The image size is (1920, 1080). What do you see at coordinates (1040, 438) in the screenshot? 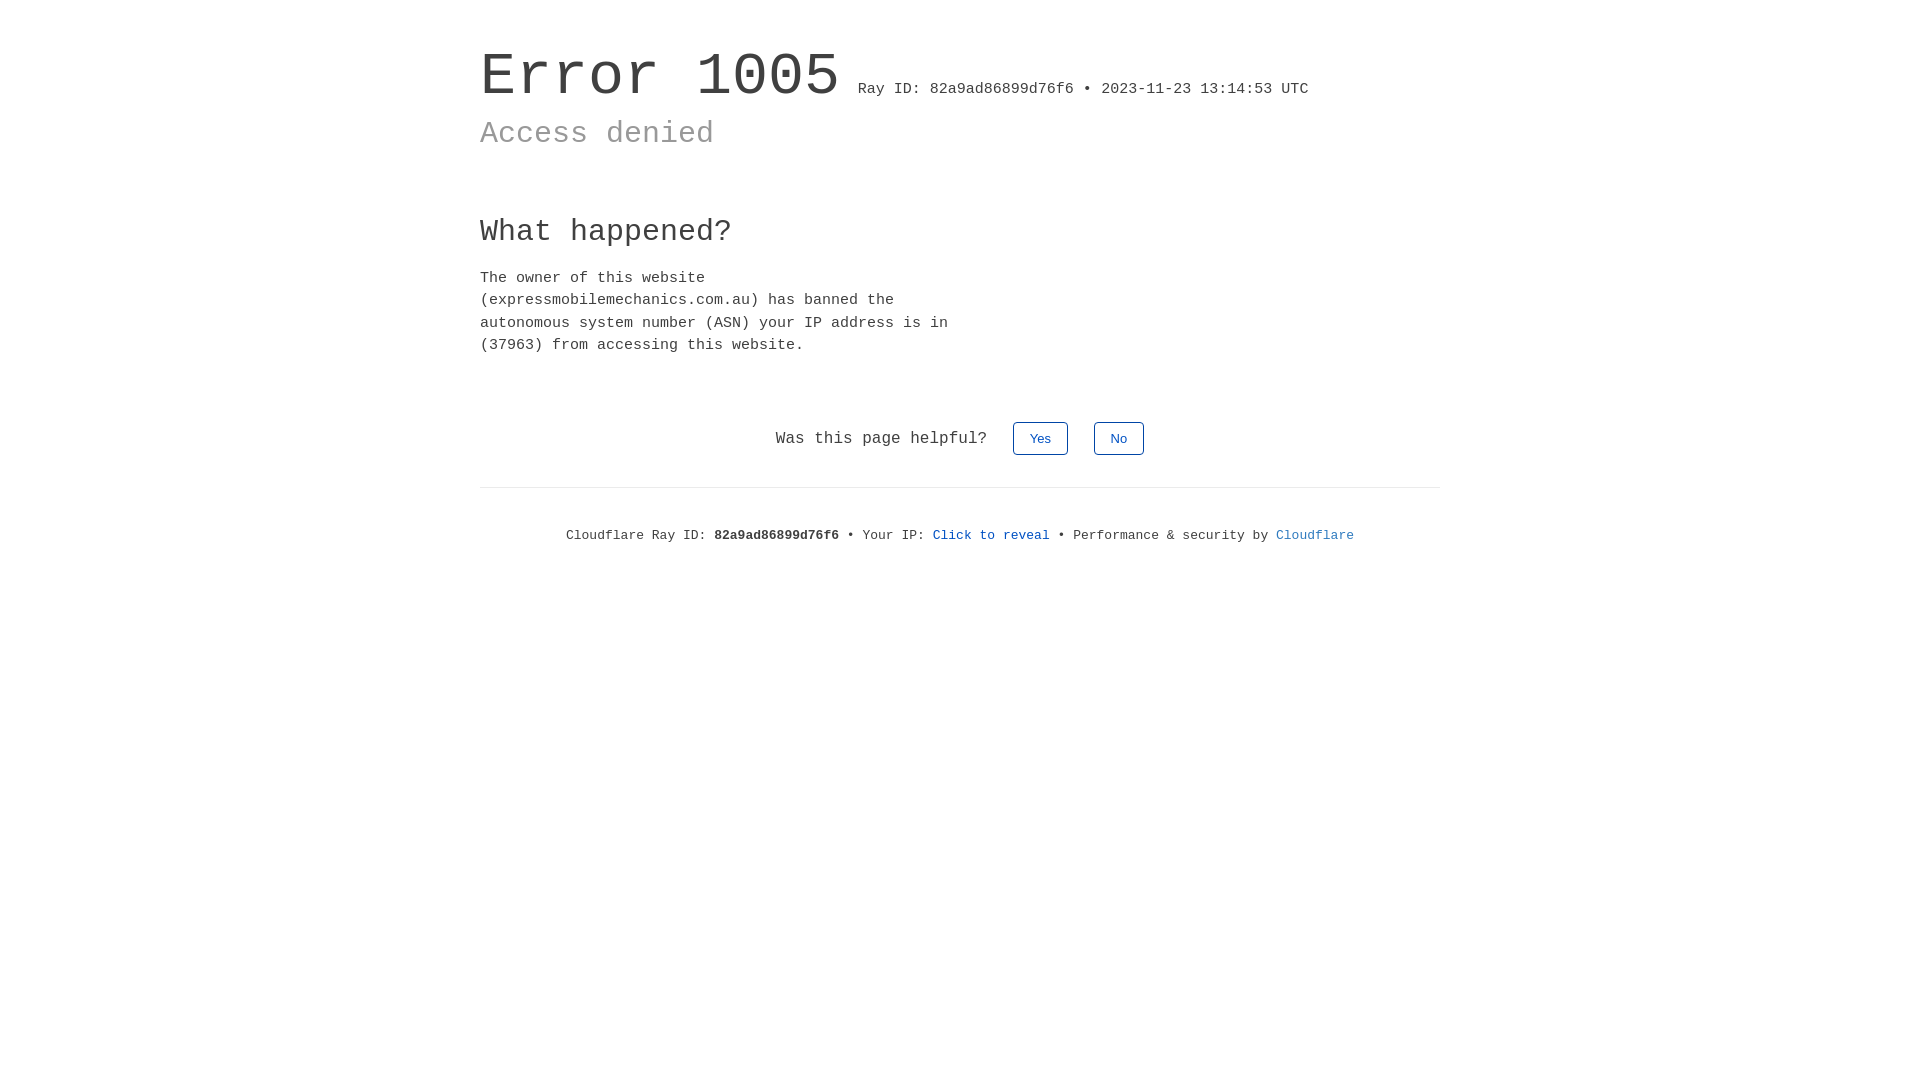
I see `Yes` at bounding box center [1040, 438].